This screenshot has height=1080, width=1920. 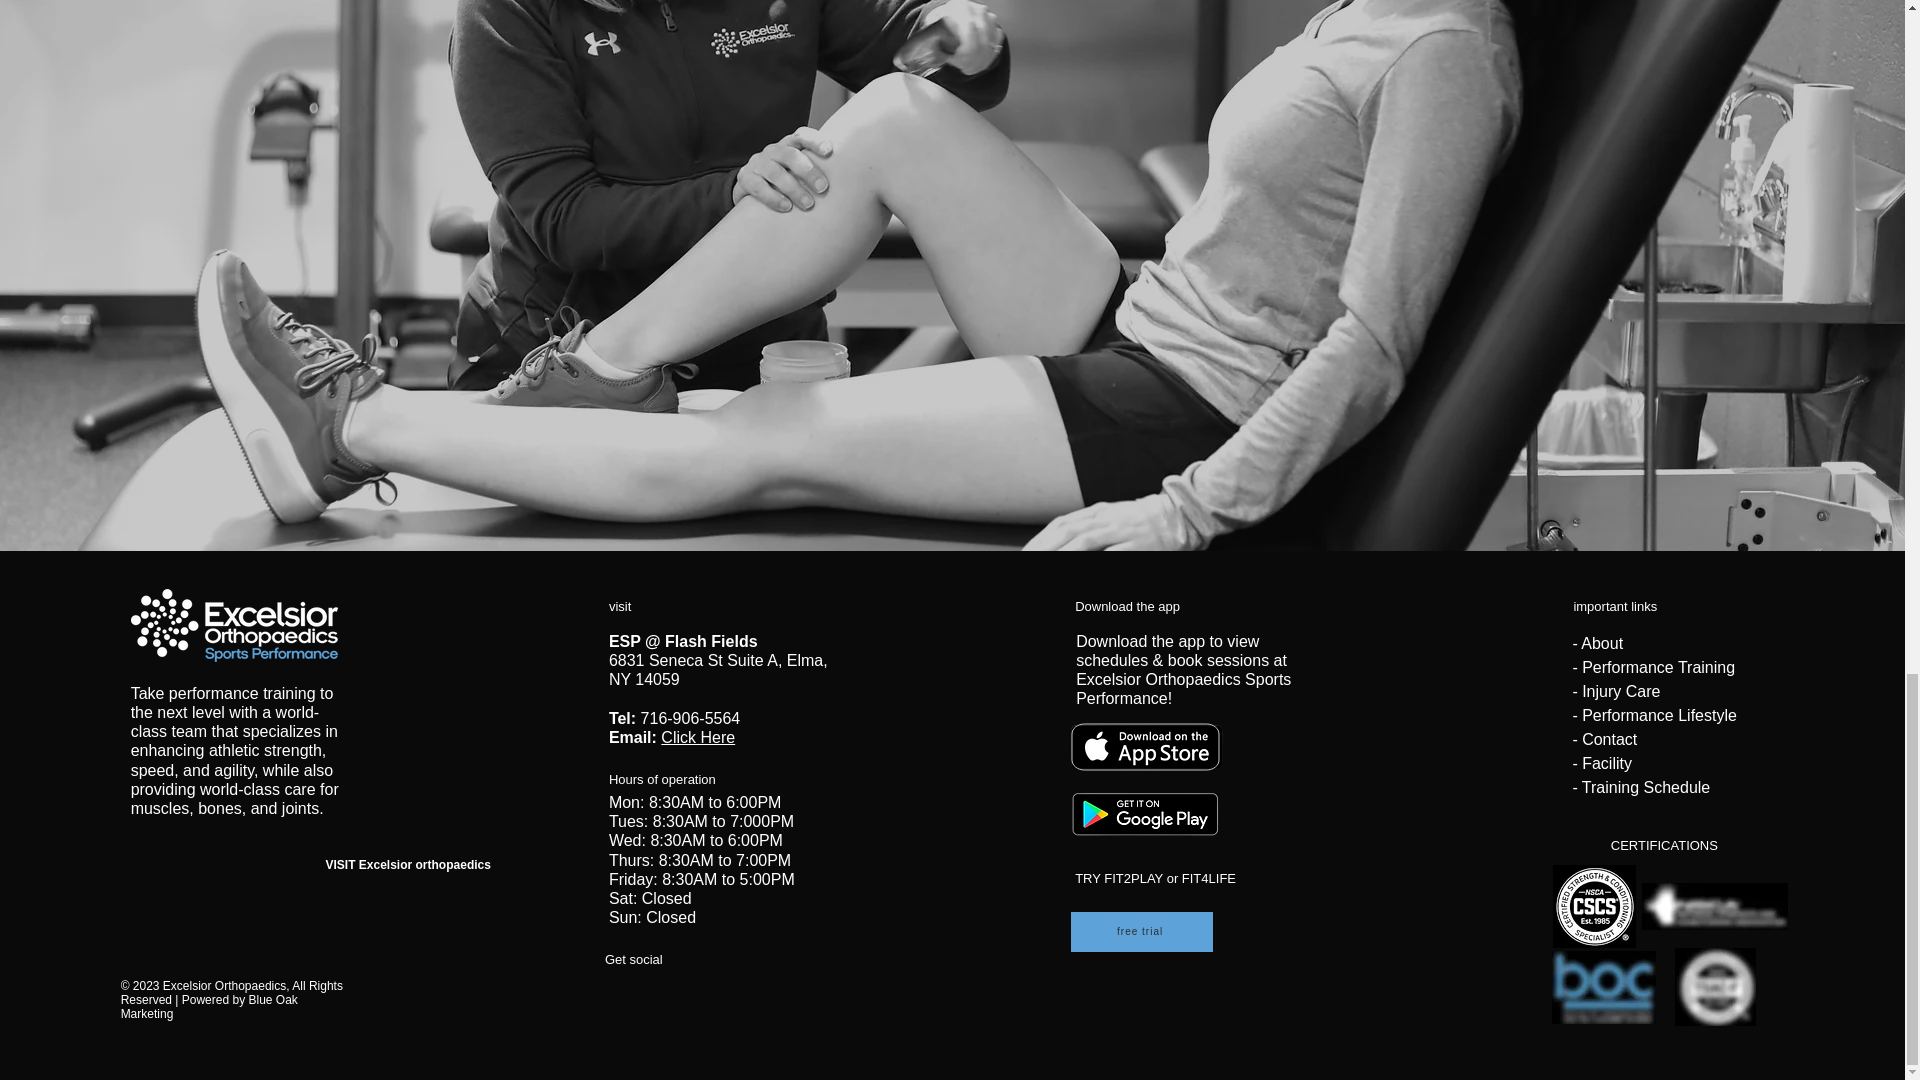 I want to click on Blue Oak Marketing, so click(x=208, y=1006).